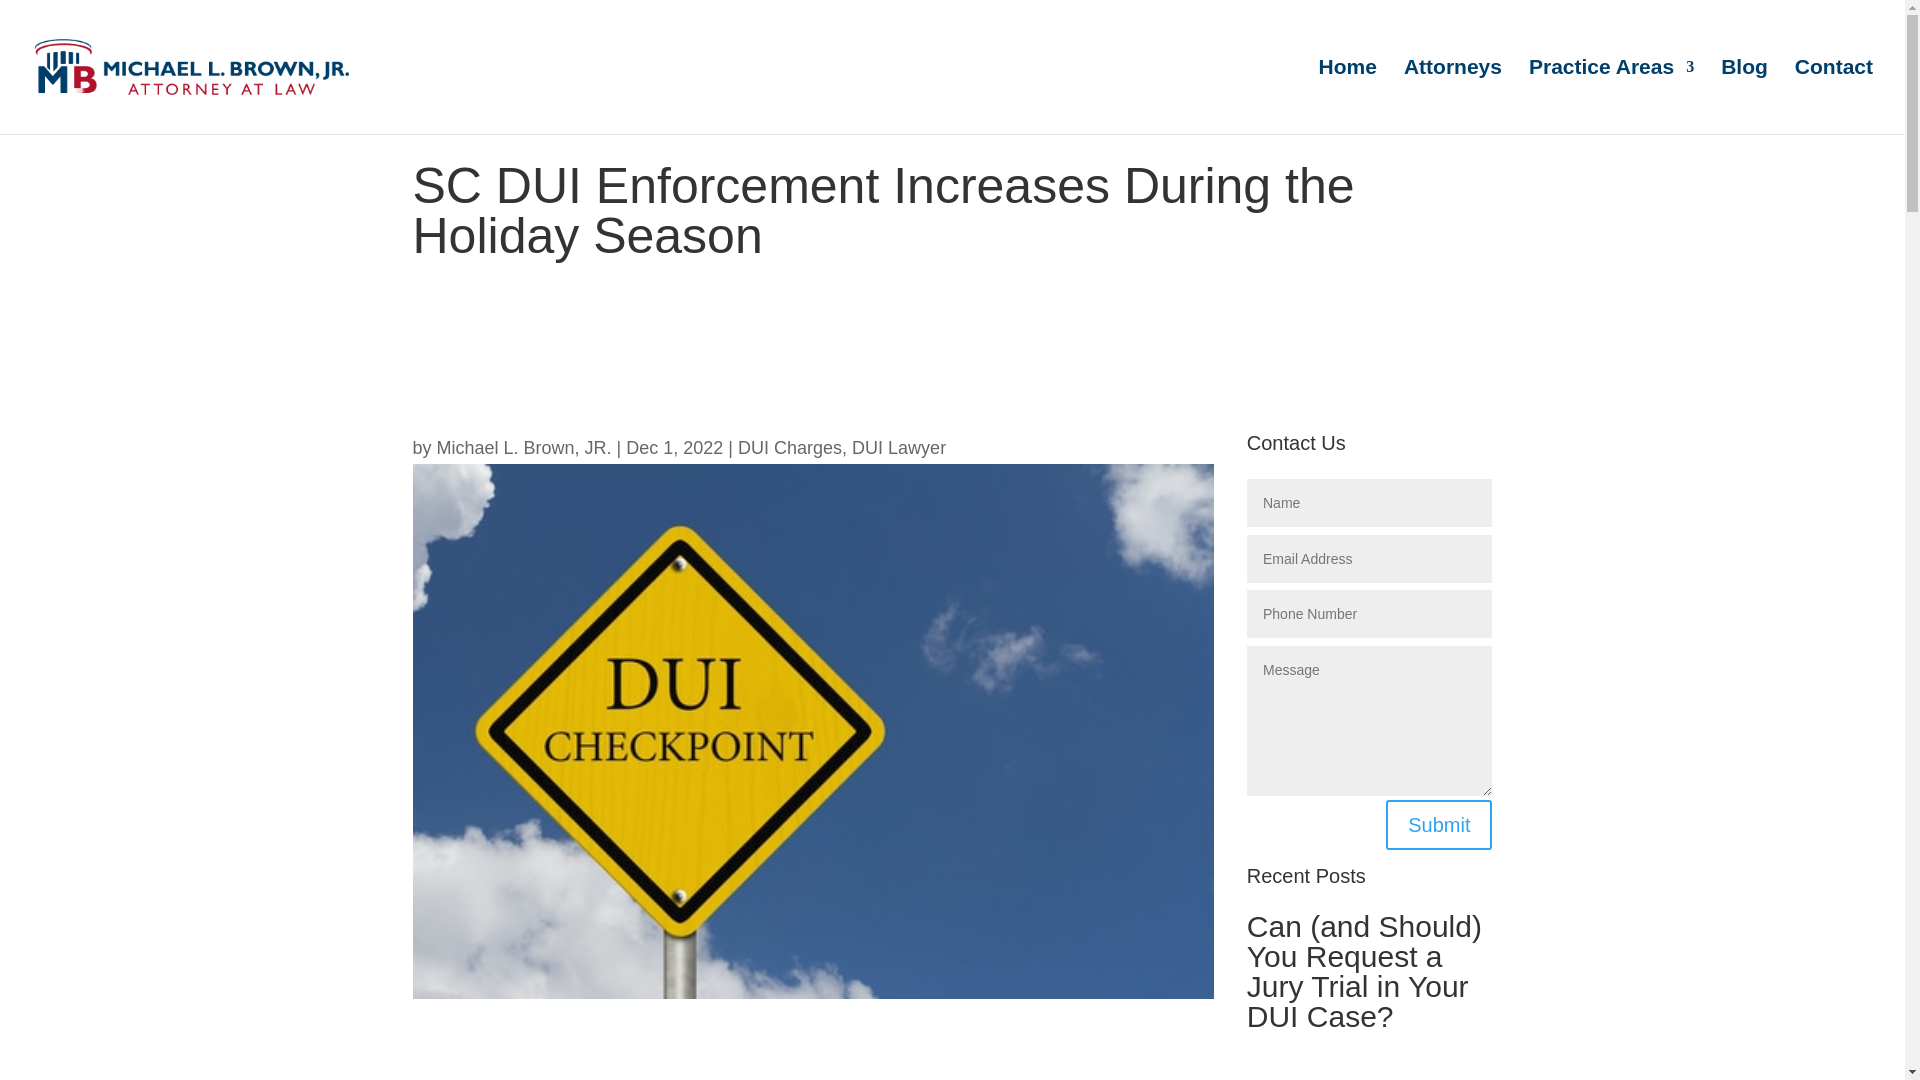 This screenshot has width=1920, height=1080. Describe the element at coordinates (790, 448) in the screenshot. I see `DUI Charges` at that location.